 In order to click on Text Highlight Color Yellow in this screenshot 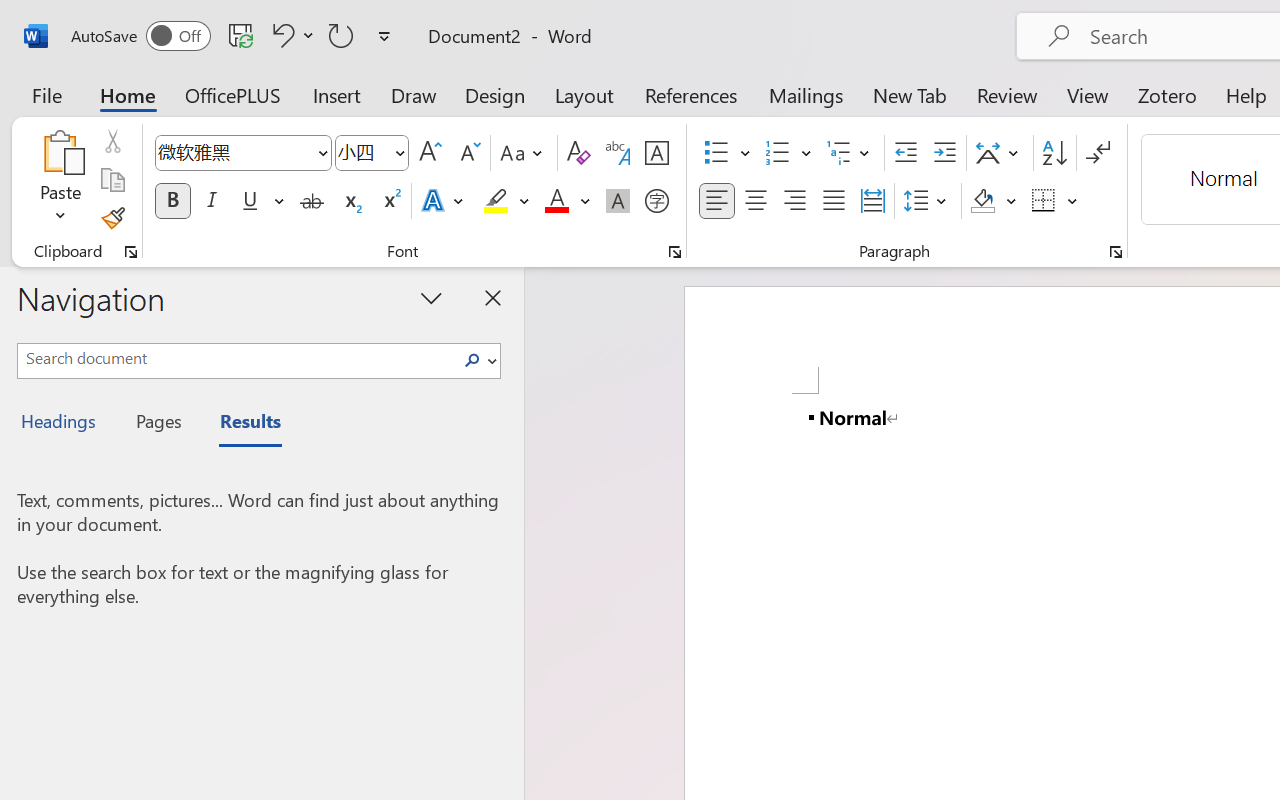, I will do `click(496, 201)`.